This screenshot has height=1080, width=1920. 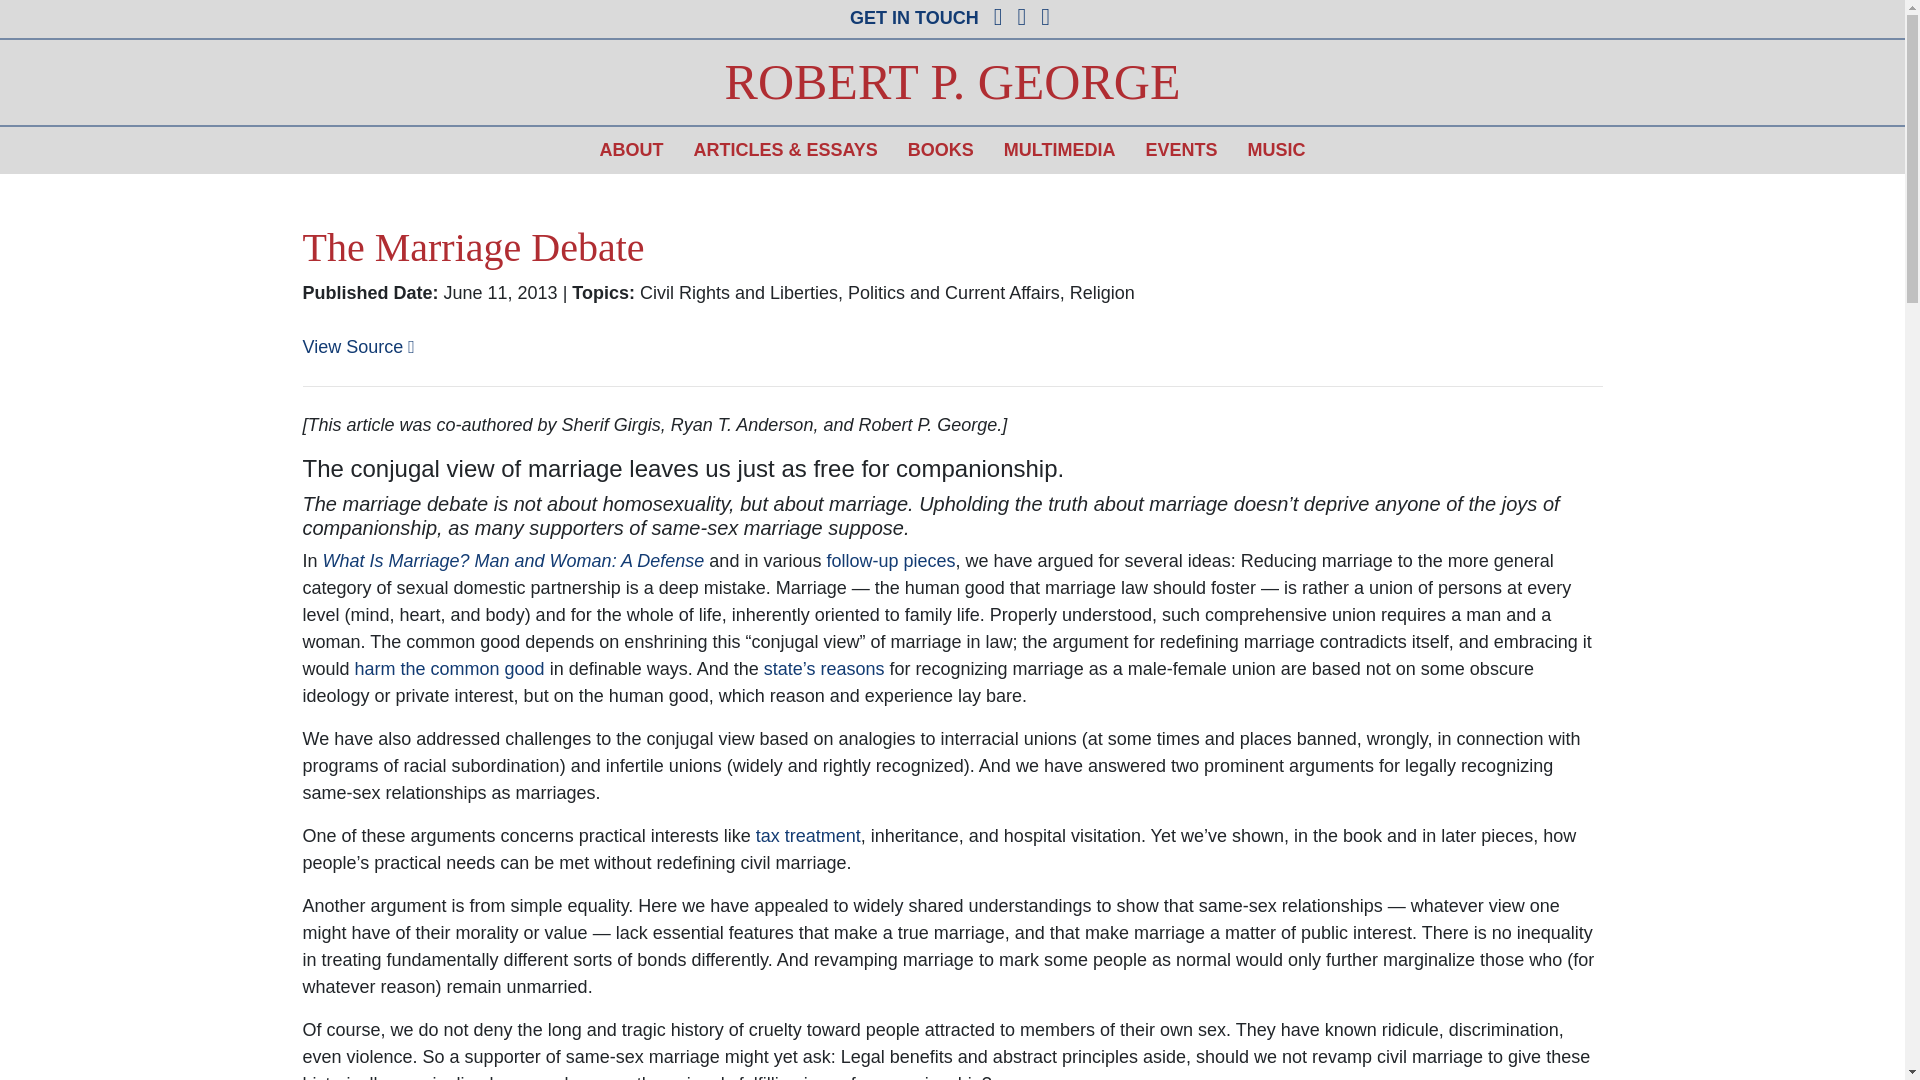 What do you see at coordinates (952, 82) in the screenshot?
I see `ROBERT P. GEORGE` at bounding box center [952, 82].